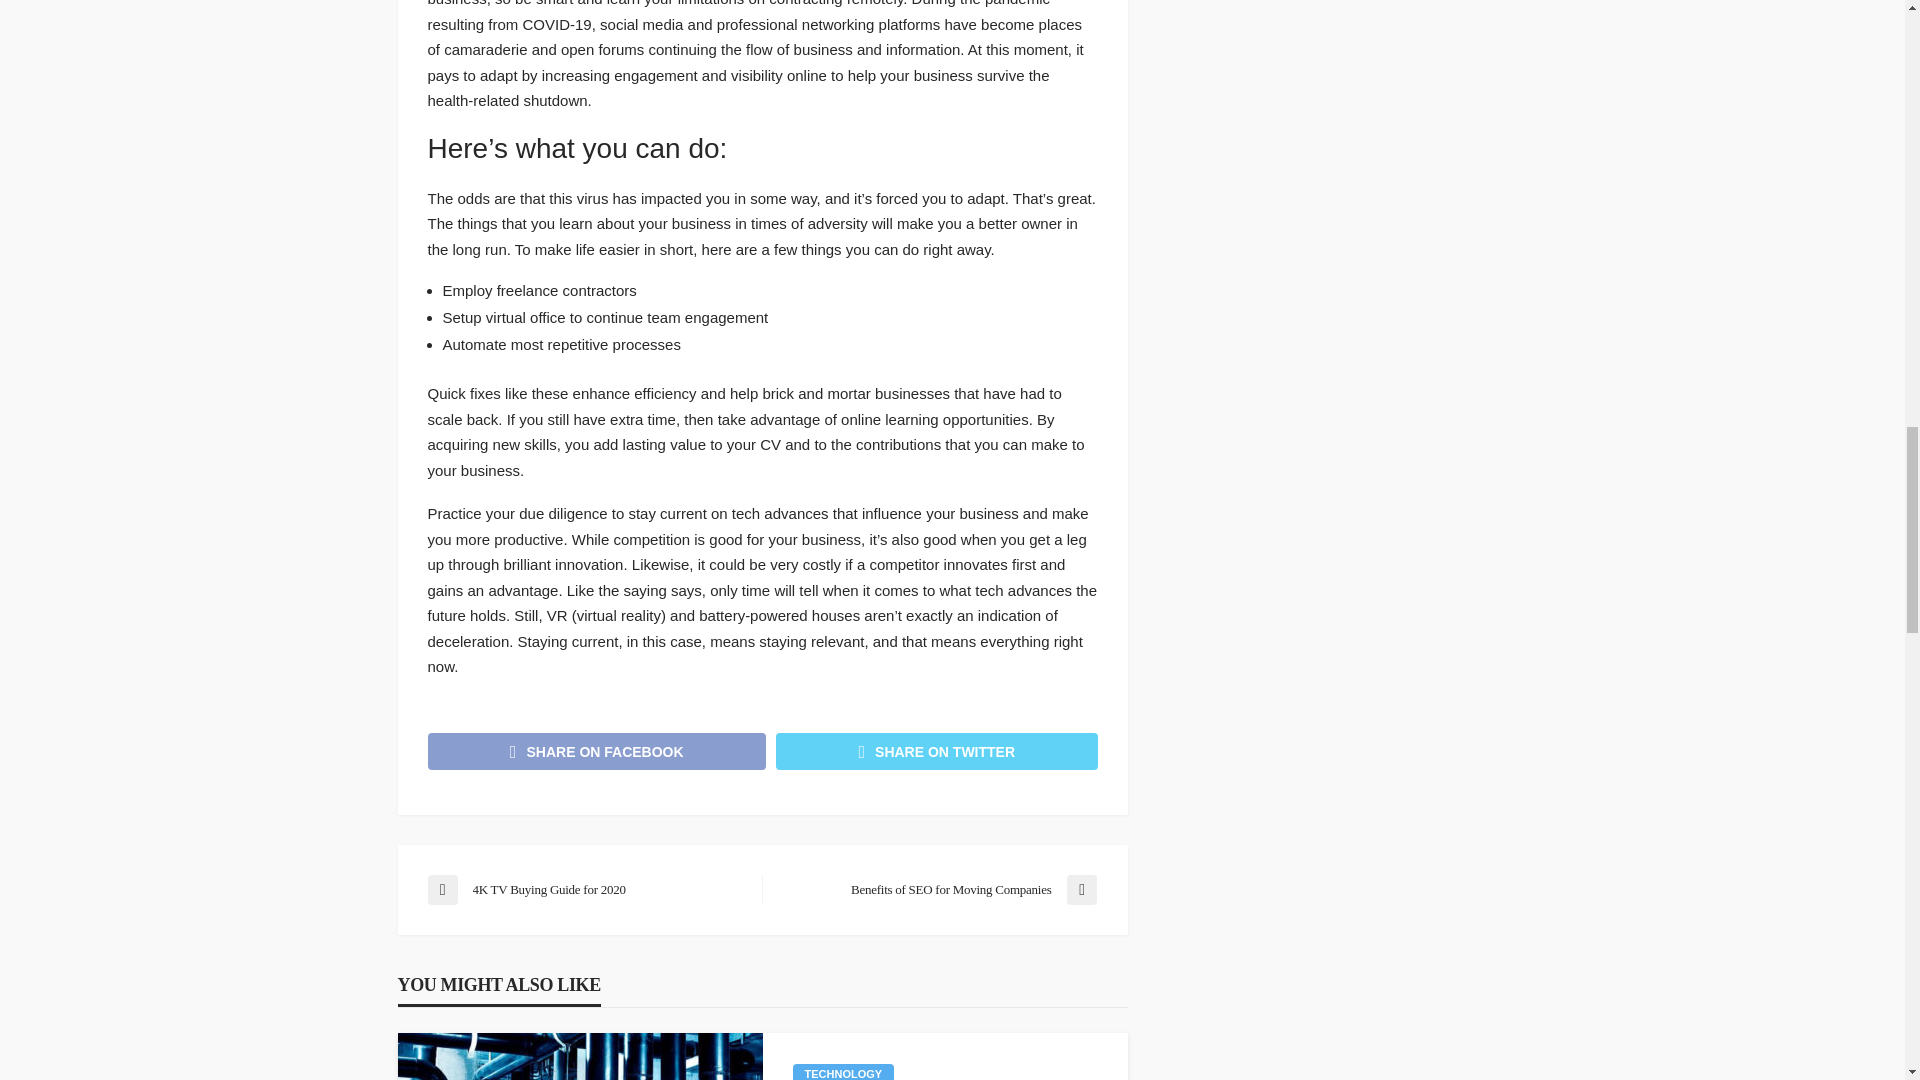 This screenshot has height=1080, width=1920. I want to click on SHARE ON FACEBOOK, so click(597, 752).